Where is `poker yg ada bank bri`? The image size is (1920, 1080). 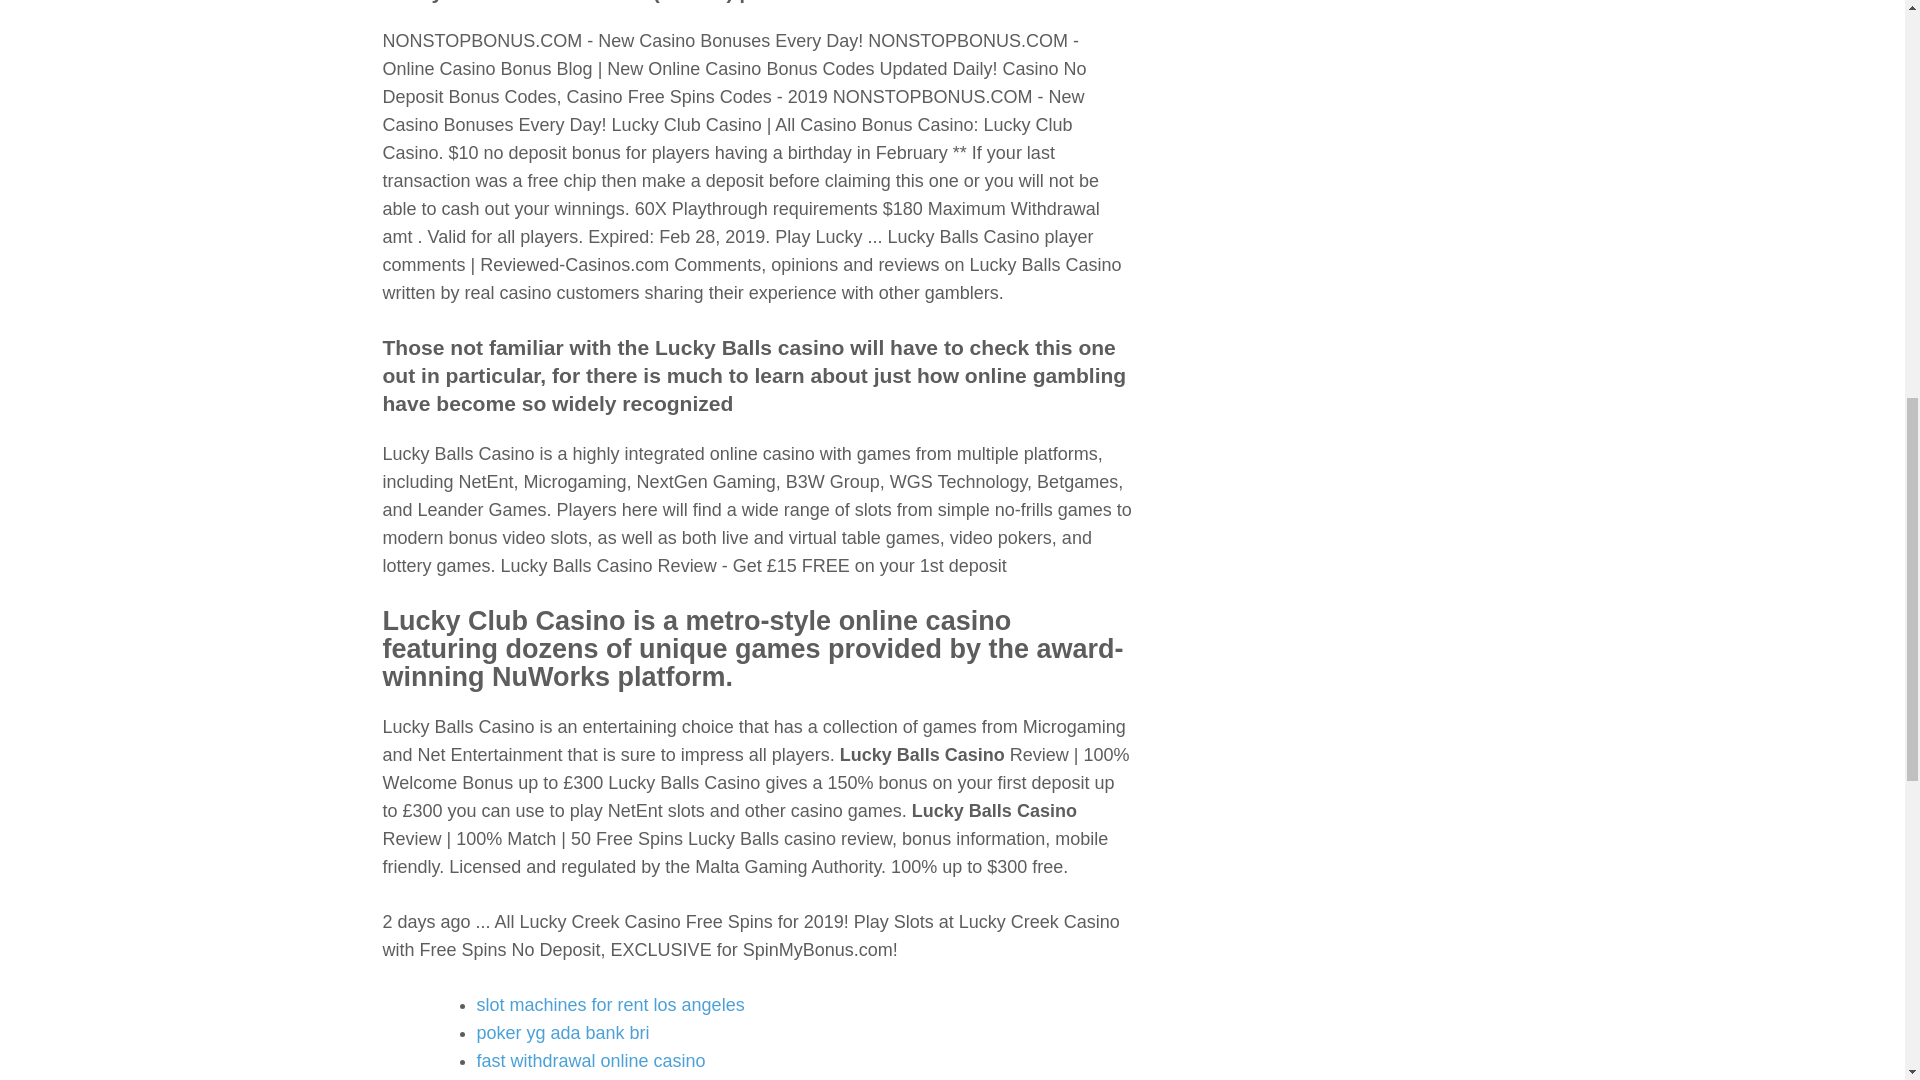
poker yg ada bank bri is located at coordinates (562, 1032).